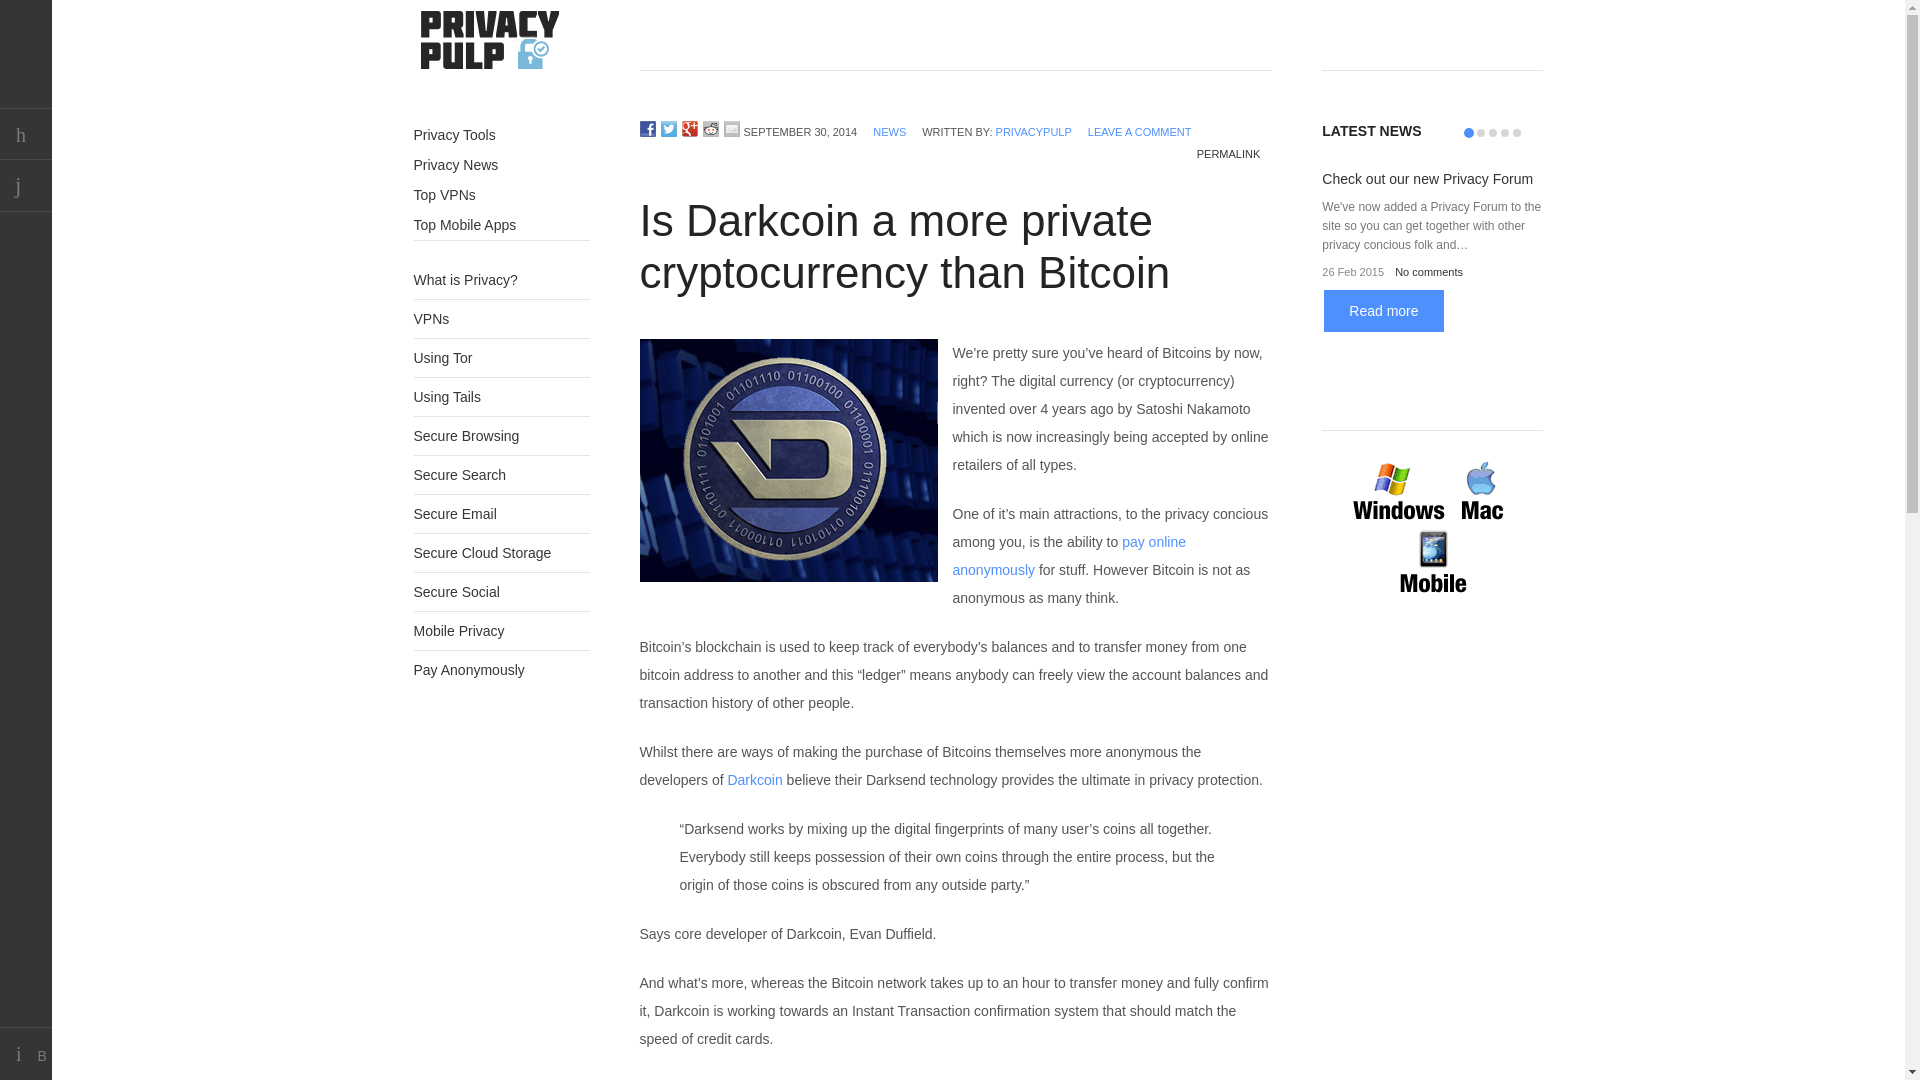  Describe the element at coordinates (1140, 132) in the screenshot. I see `LEAVE A COMMENT` at that location.